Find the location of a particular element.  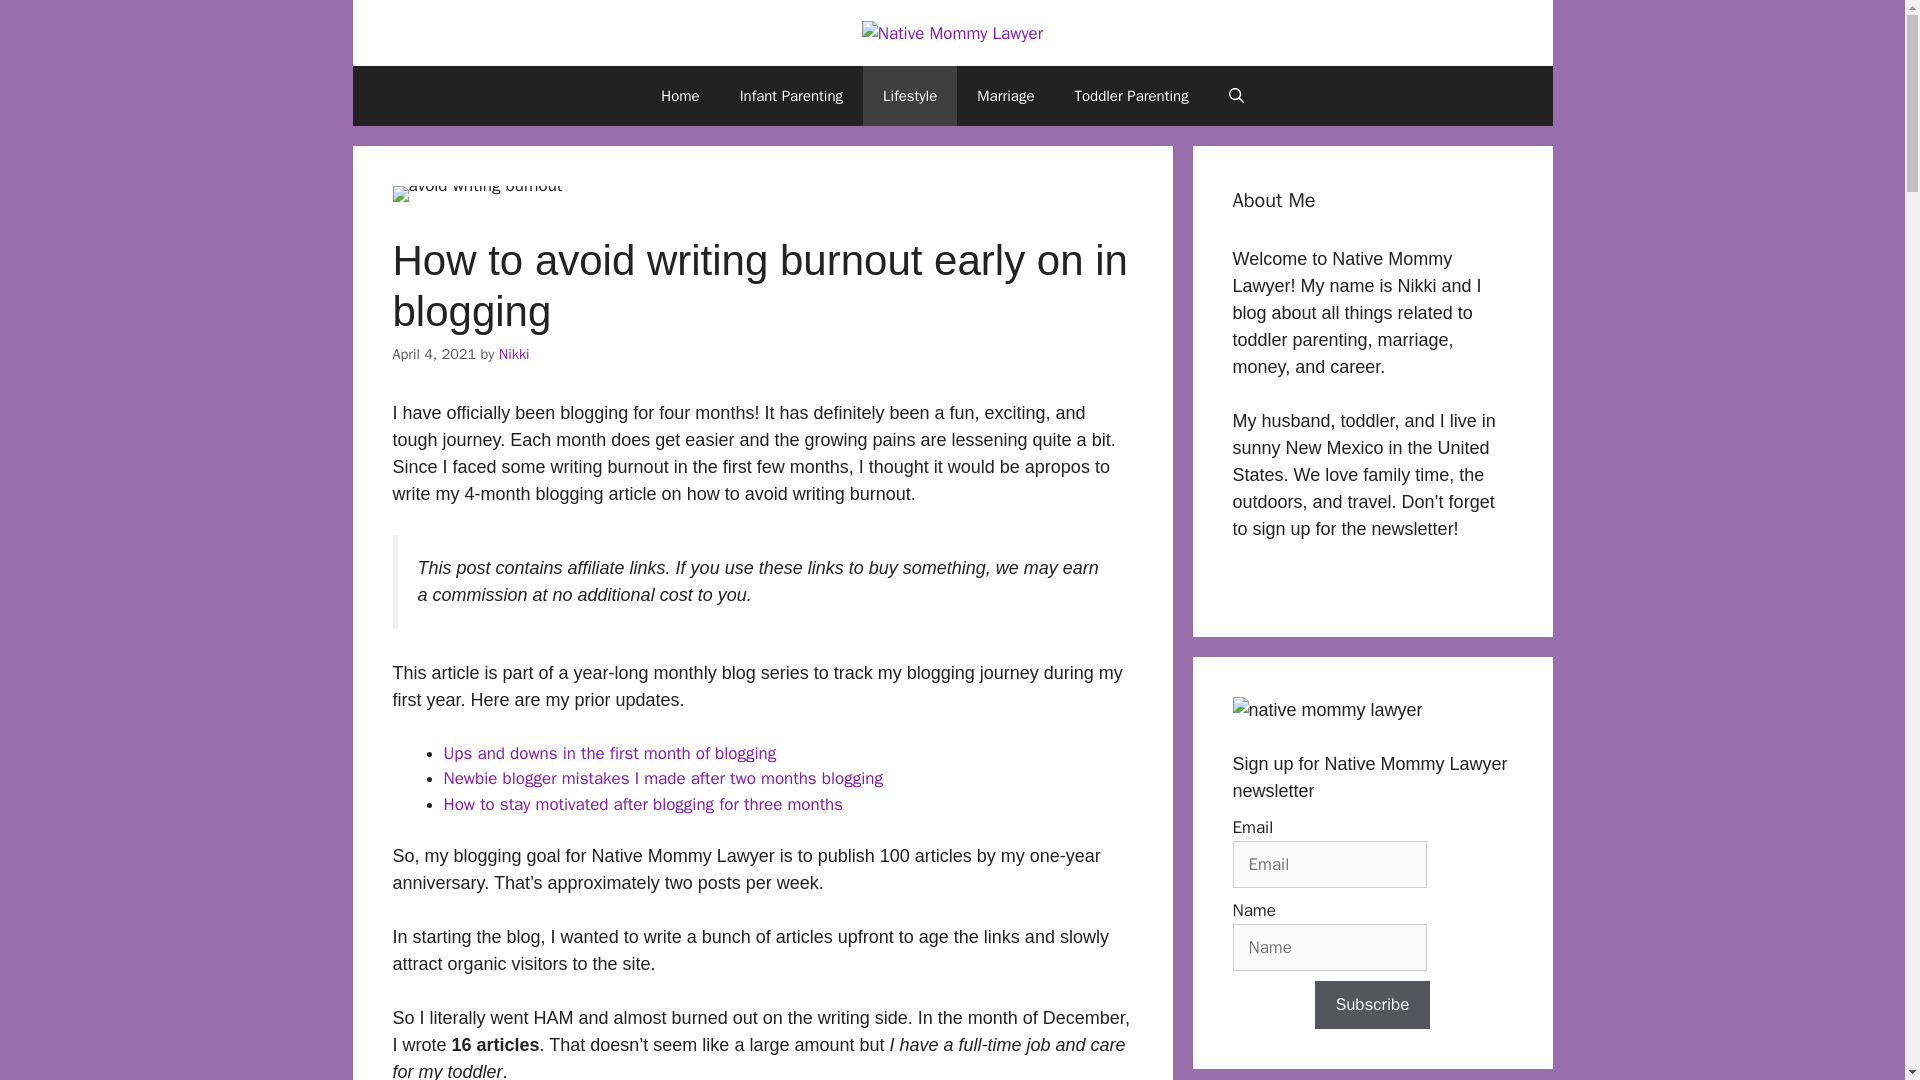

Lifestyle is located at coordinates (909, 96).